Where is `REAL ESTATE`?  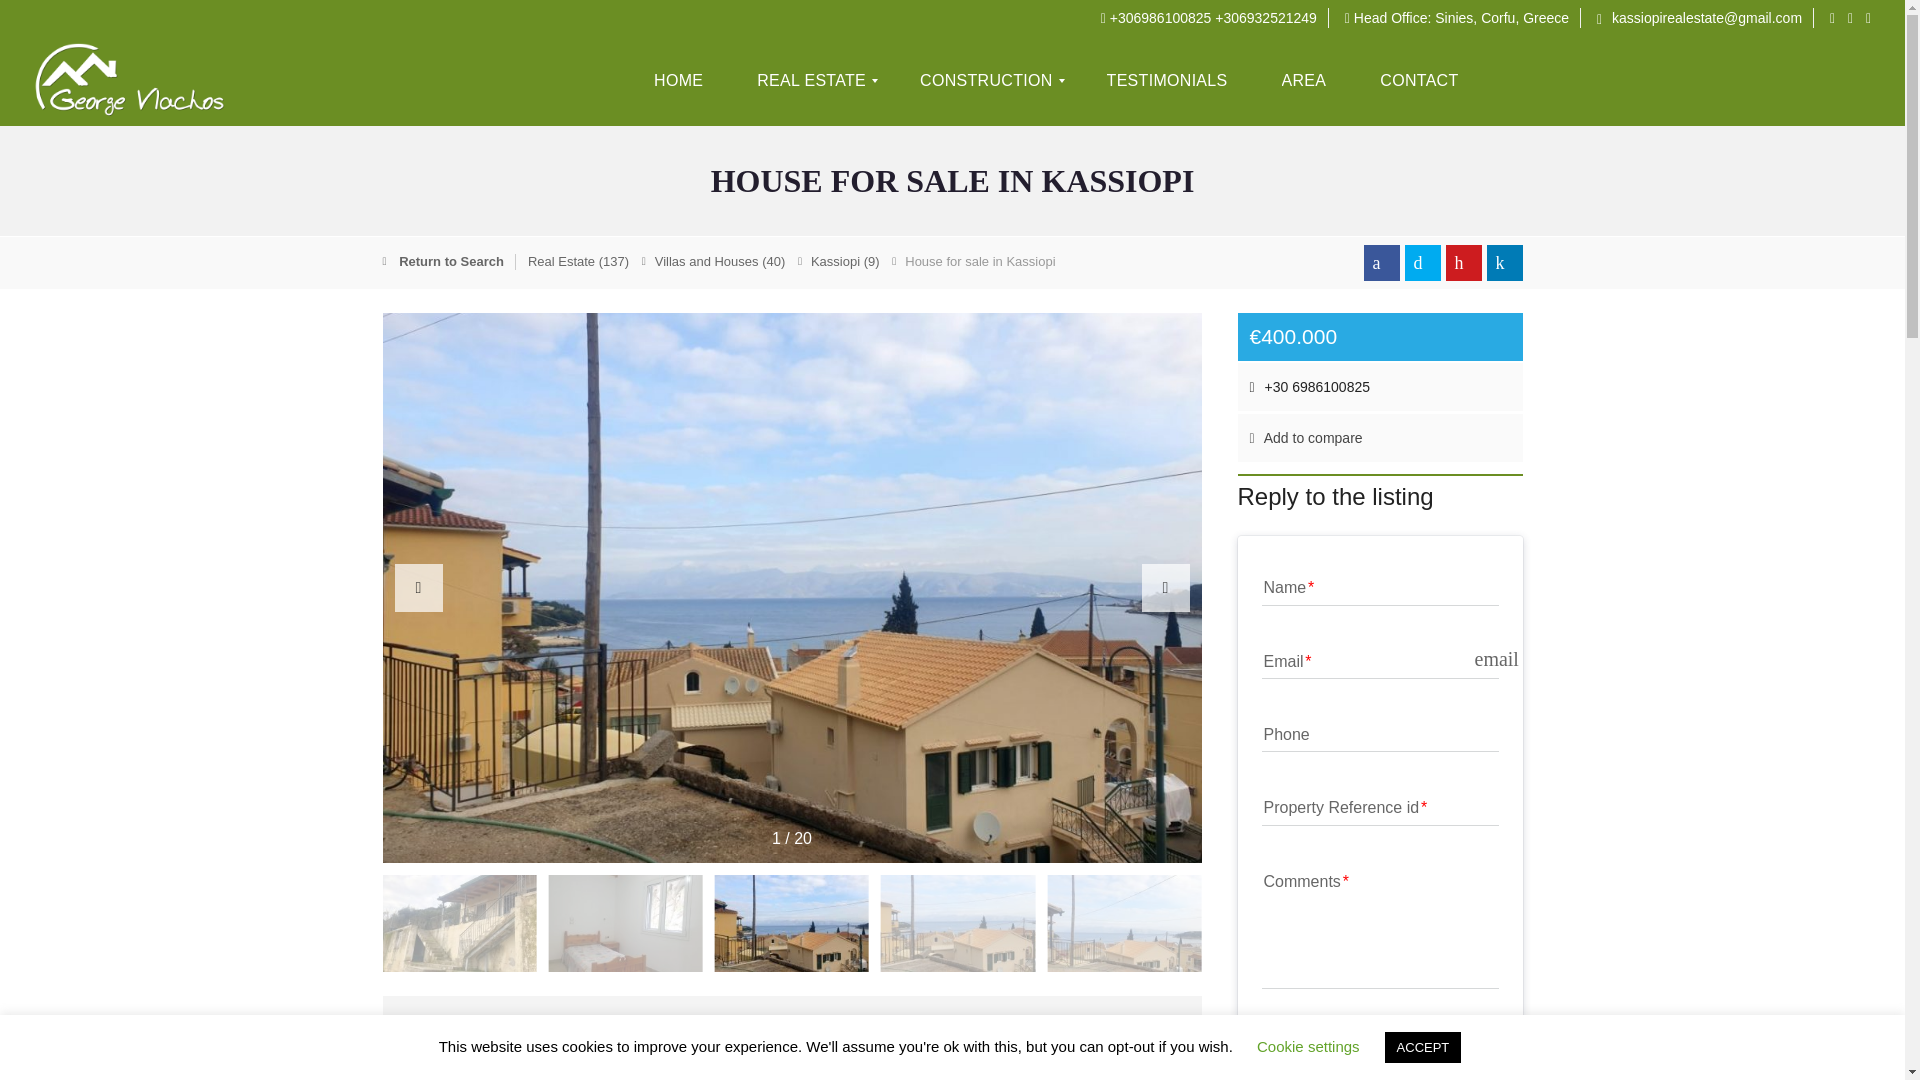 REAL ESTATE is located at coordinates (811, 80).